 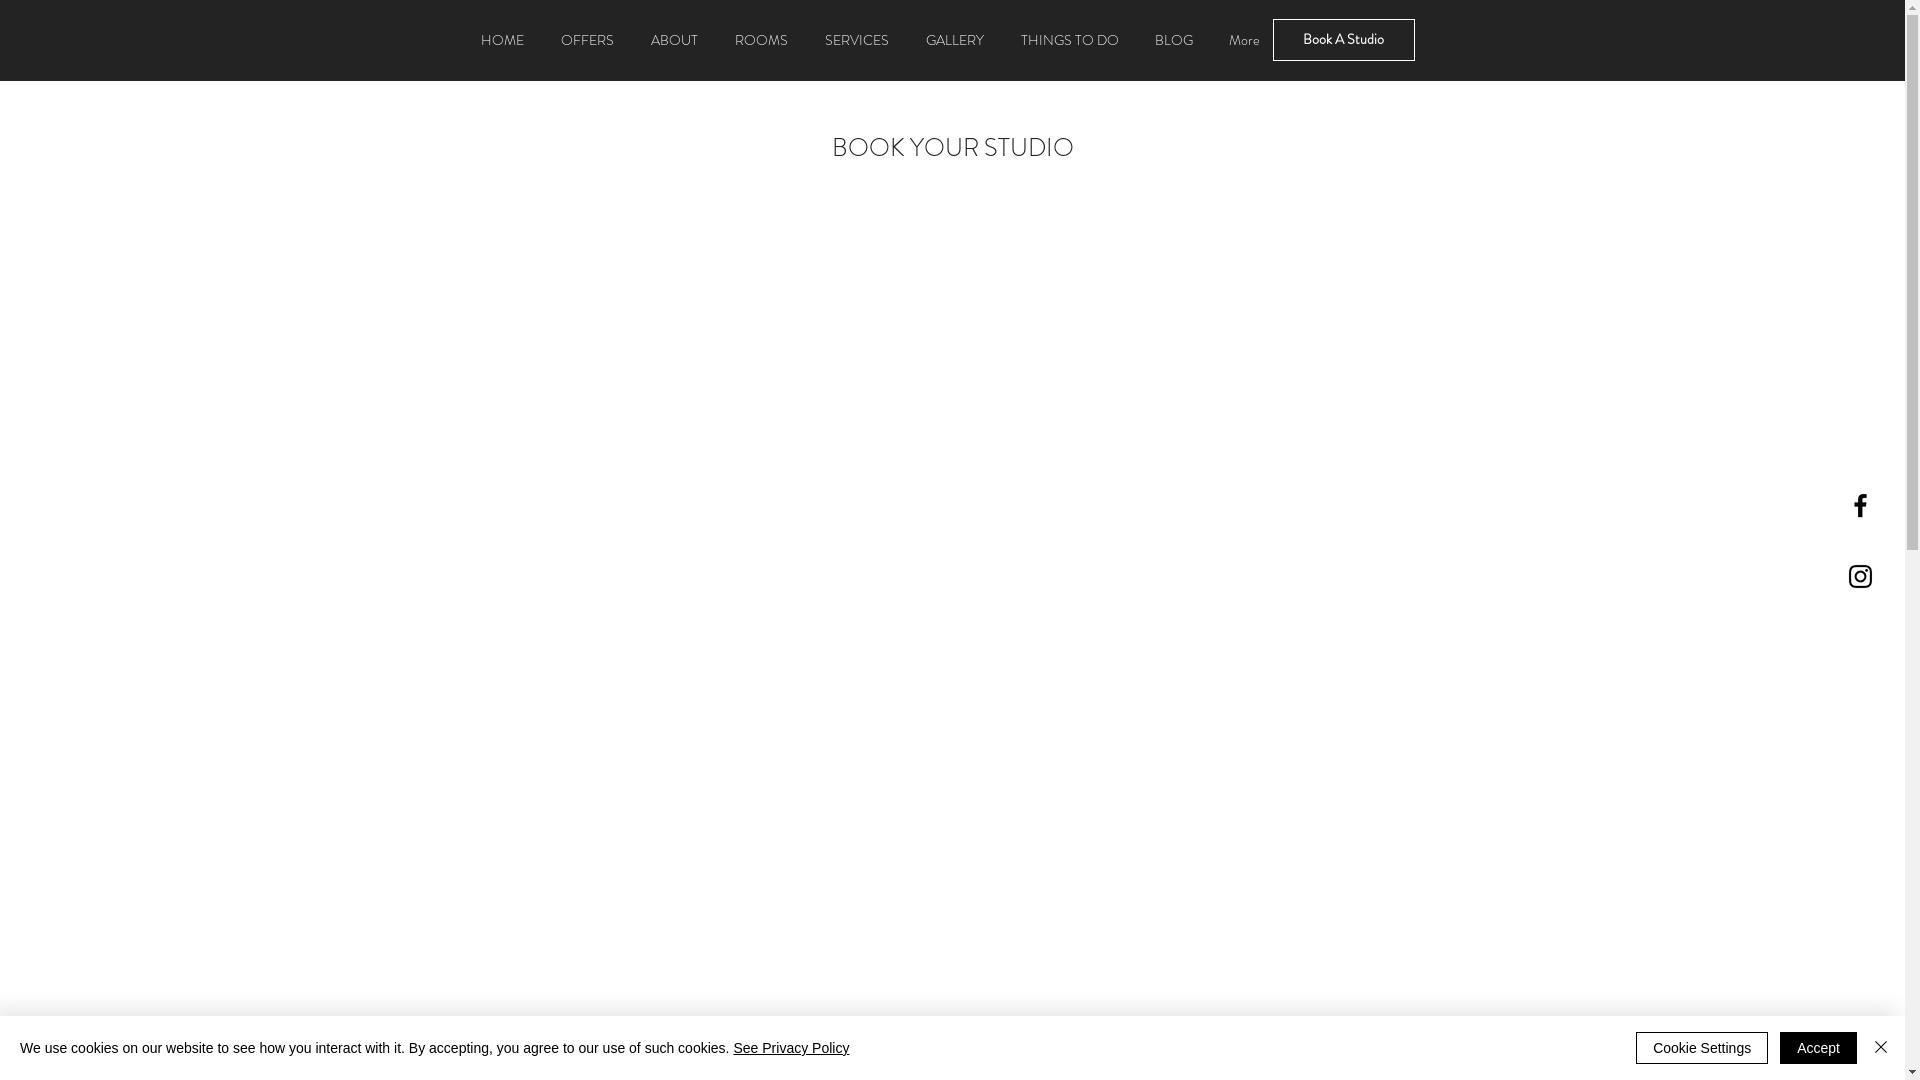 What do you see at coordinates (955, 40) in the screenshot?
I see `GALLERY` at bounding box center [955, 40].